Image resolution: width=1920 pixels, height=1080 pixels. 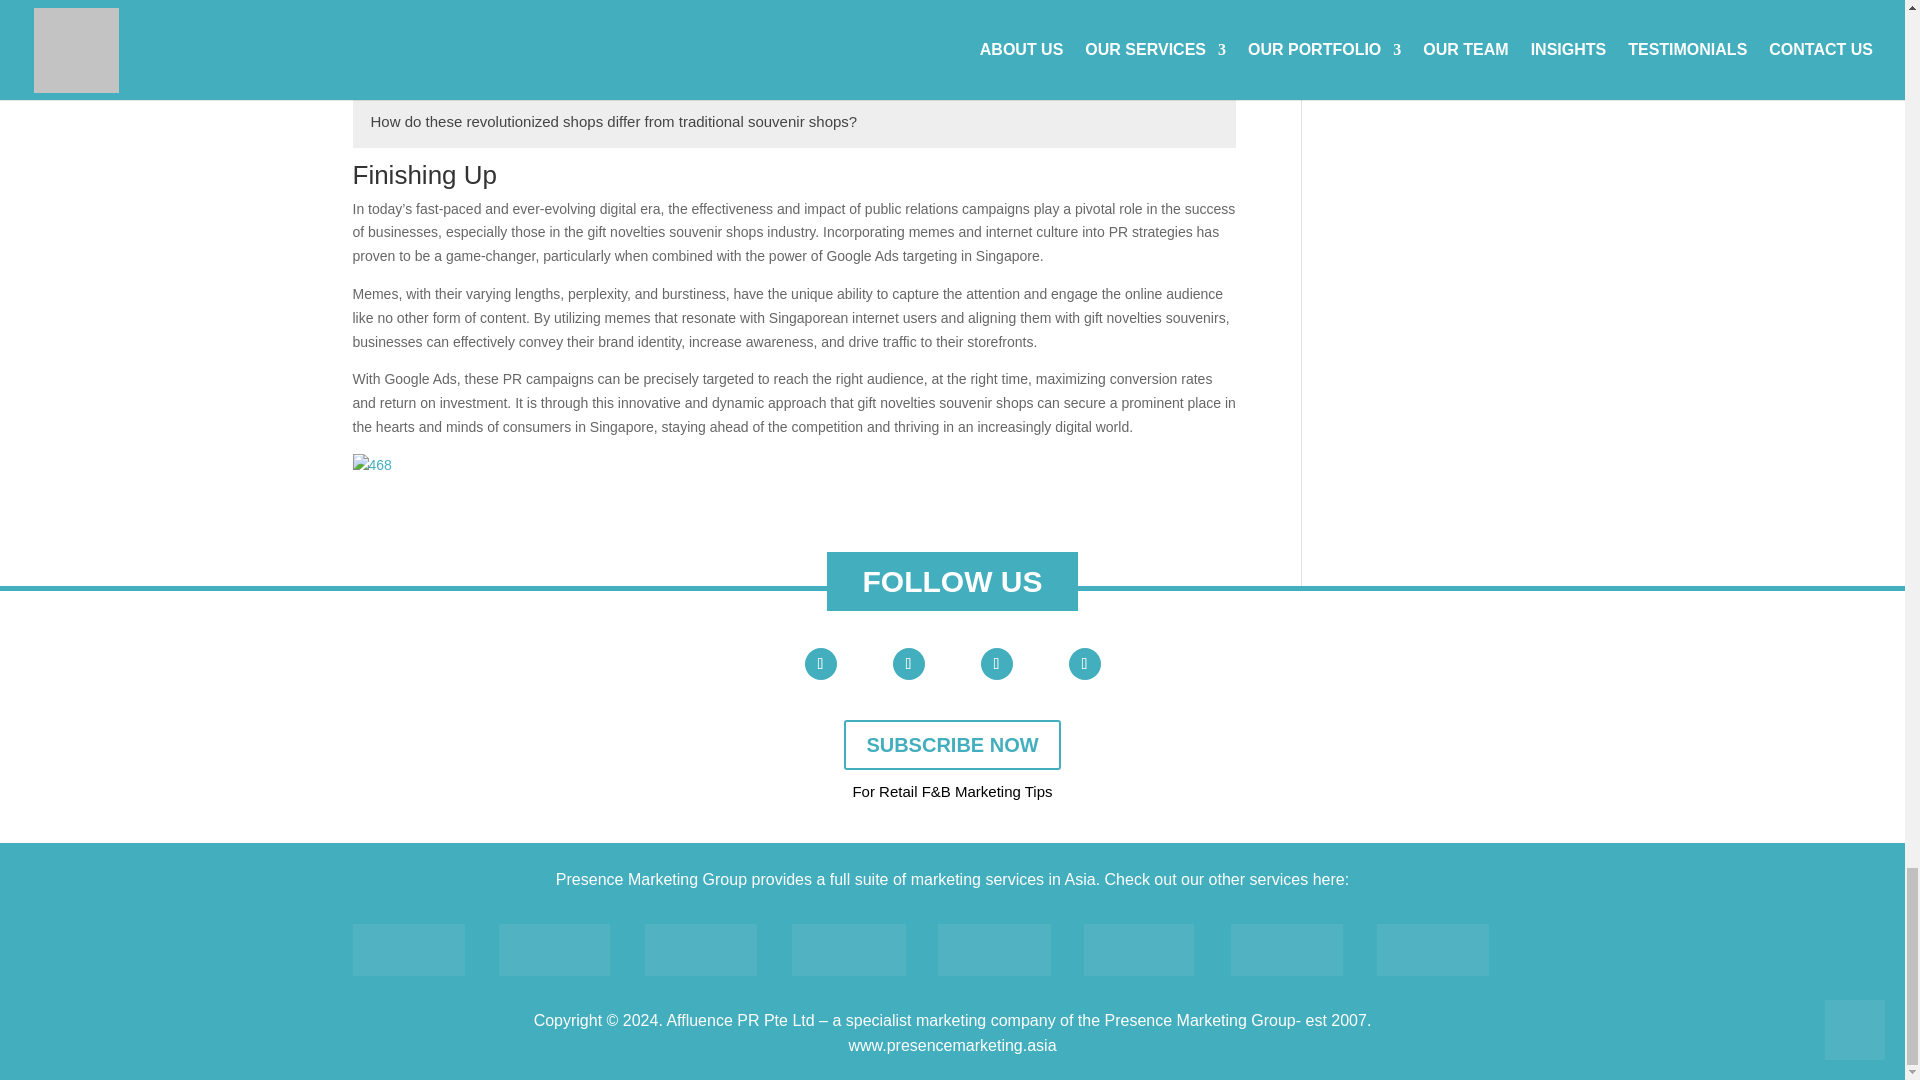 What do you see at coordinates (700, 950) in the screenshot?
I see `Confluence PR` at bounding box center [700, 950].